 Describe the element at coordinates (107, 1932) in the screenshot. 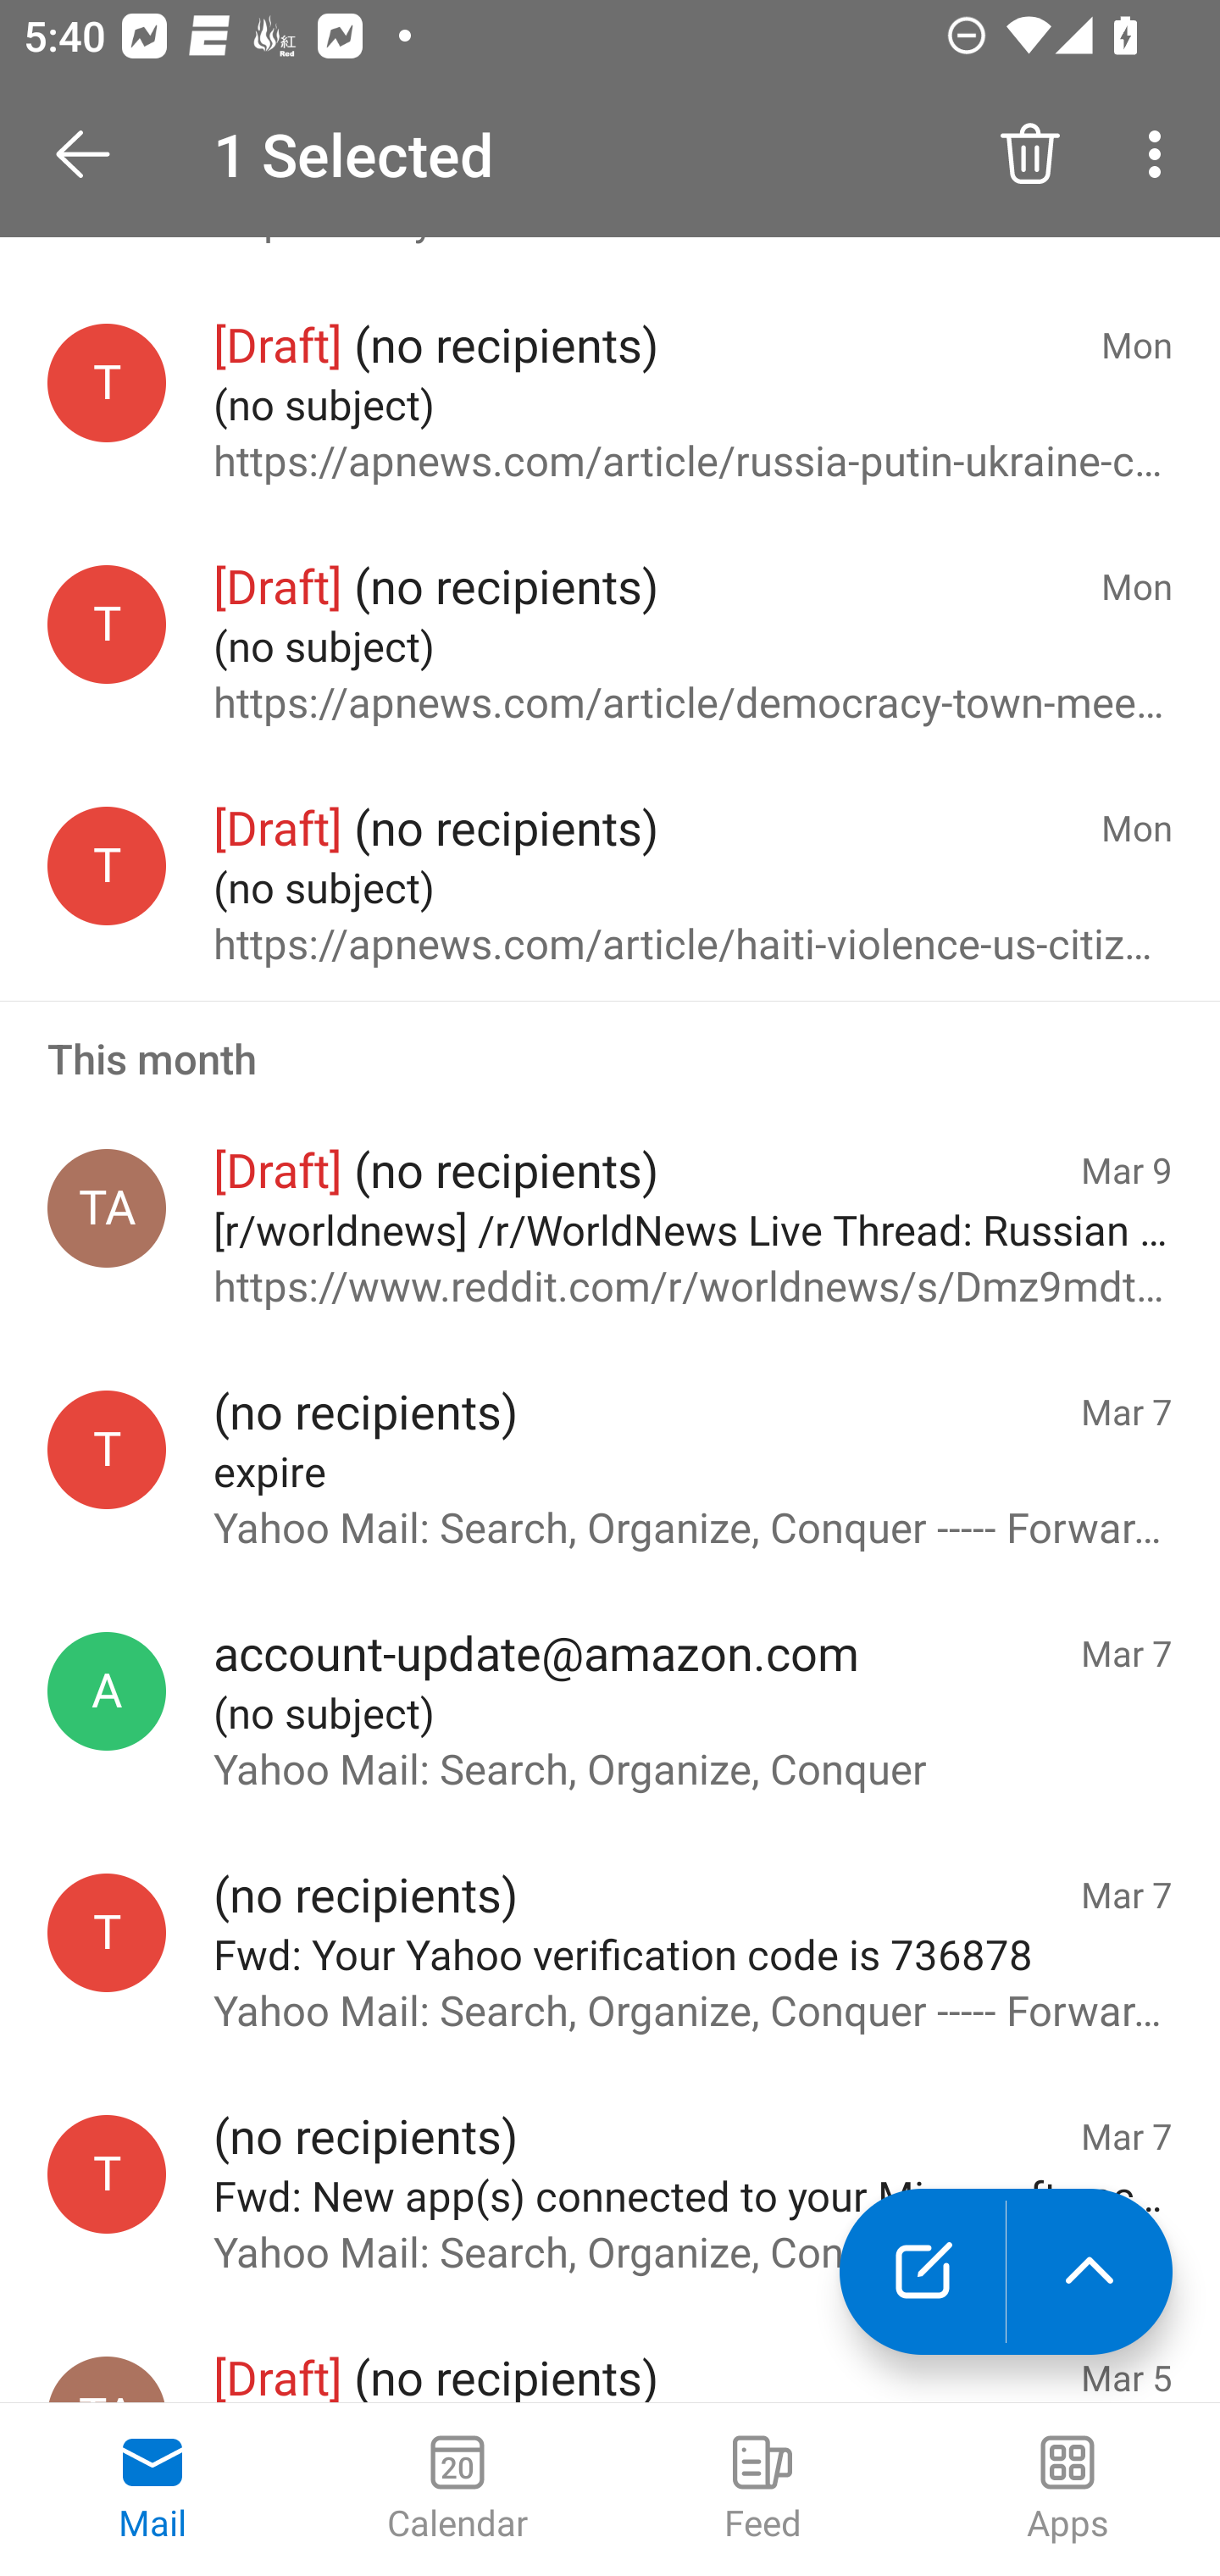

I see `testappium002@outlook.com` at that location.